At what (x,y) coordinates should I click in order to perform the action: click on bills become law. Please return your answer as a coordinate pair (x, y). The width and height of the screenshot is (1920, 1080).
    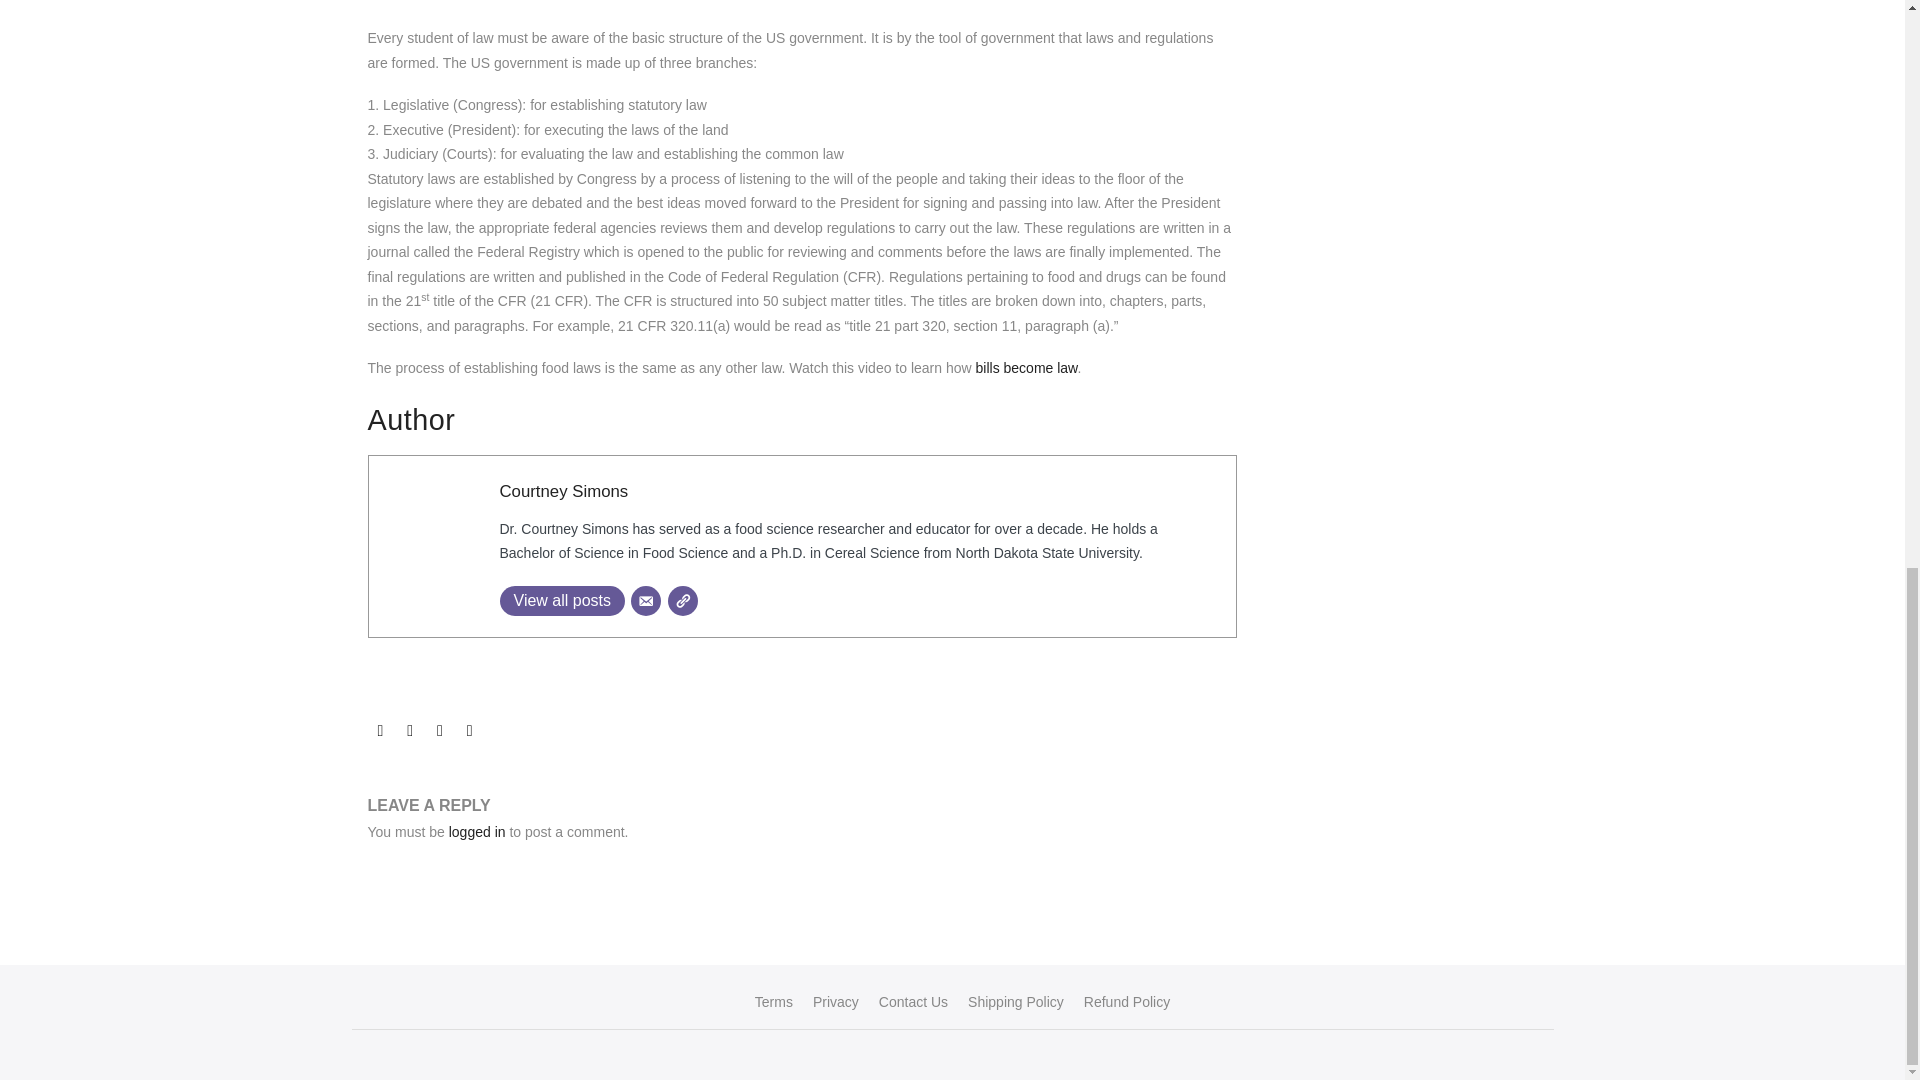
    Looking at the image, I should click on (1026, 367).